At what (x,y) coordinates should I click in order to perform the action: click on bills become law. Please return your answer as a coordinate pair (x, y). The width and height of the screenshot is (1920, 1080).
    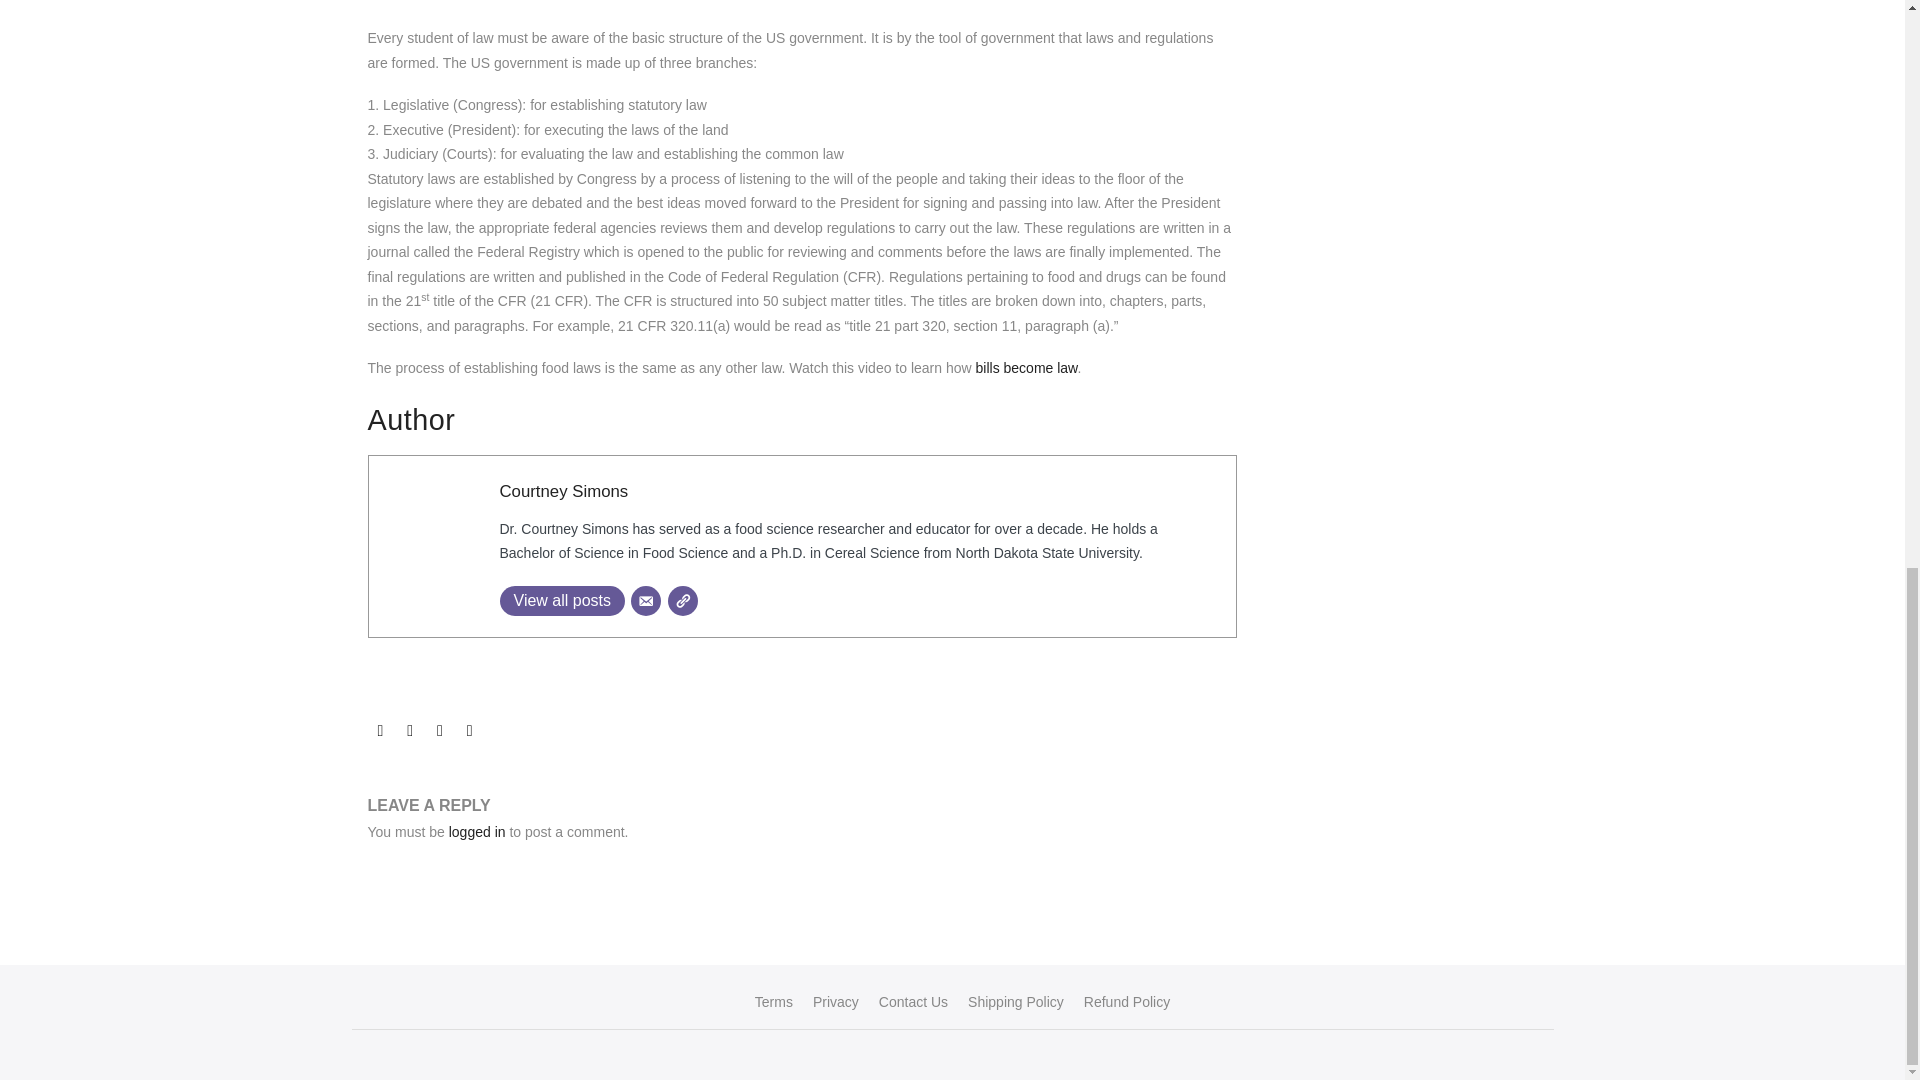
    Looking at the image, I should click on (1026, 367).